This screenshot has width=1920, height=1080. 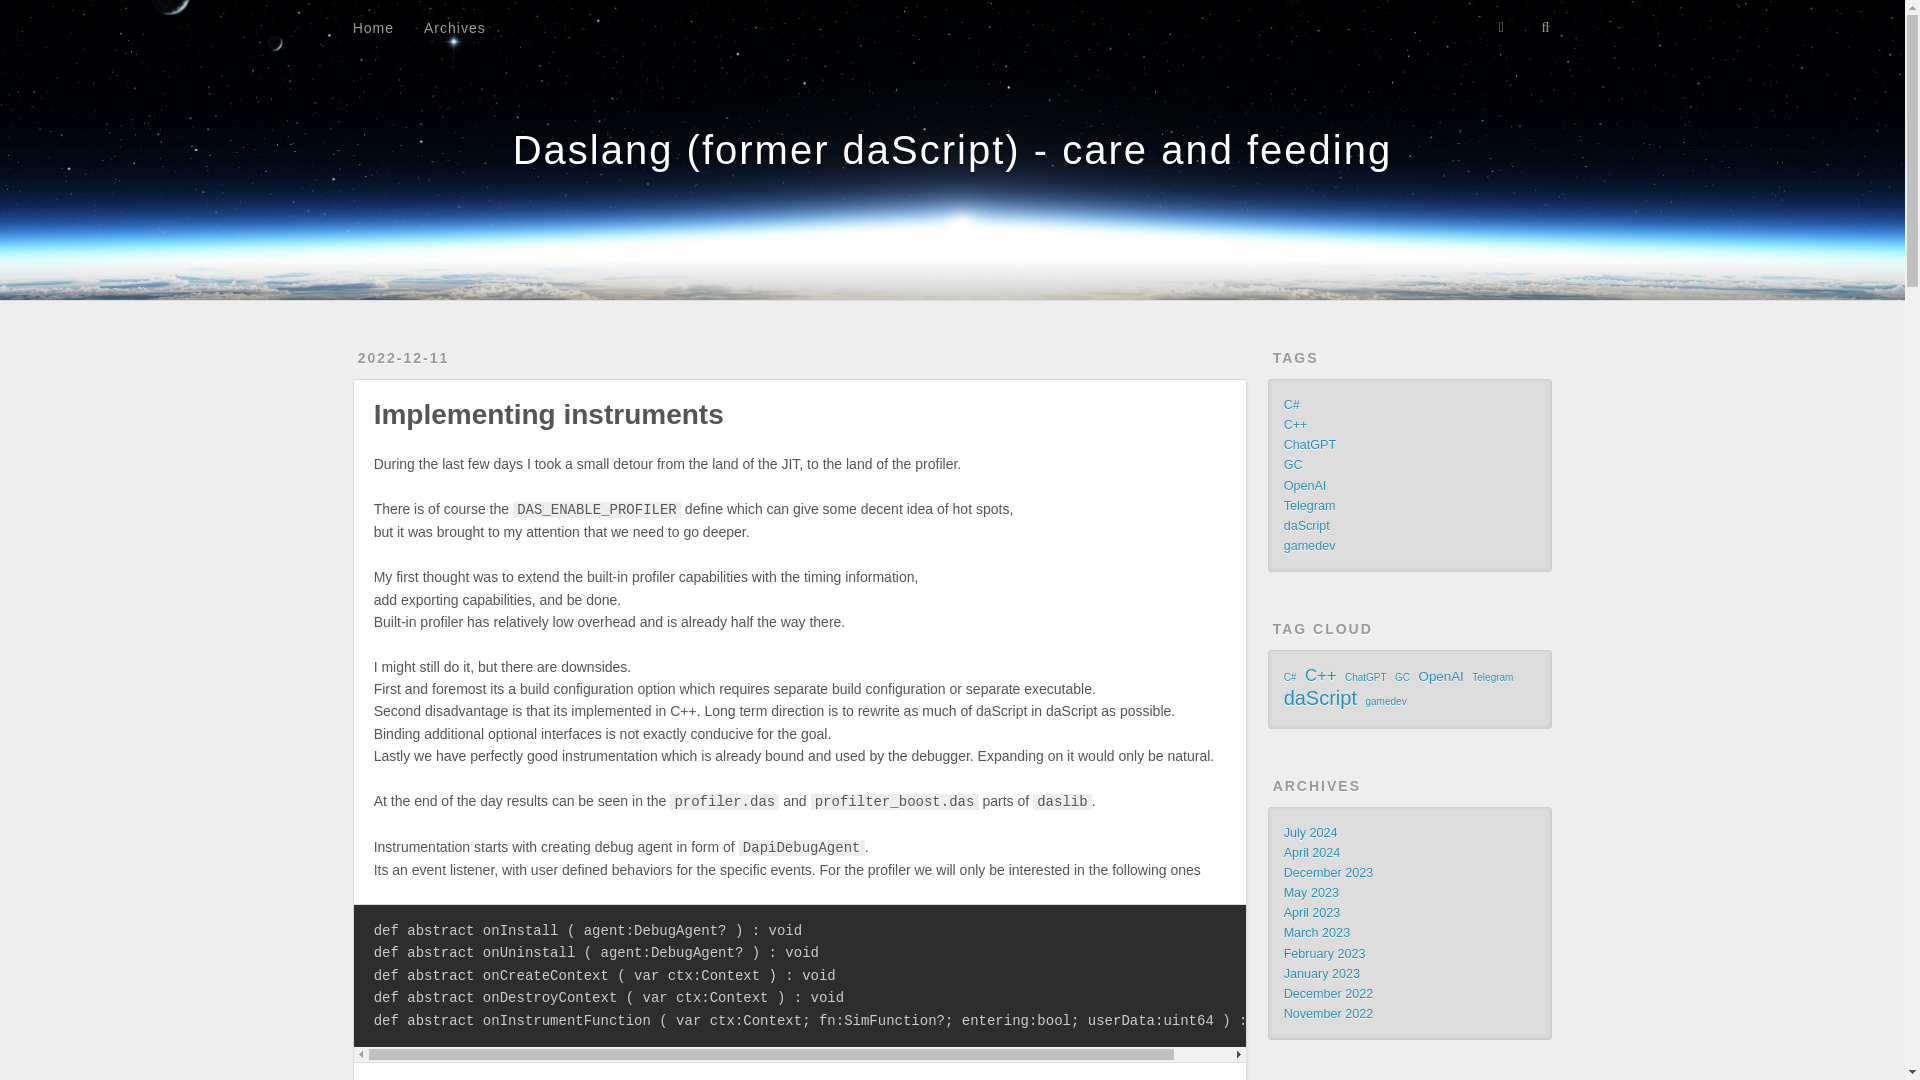 What do you see at coordinates (403, 358) in the screenshot?
I see `2022-12-11` at bounding box center [403, 358].